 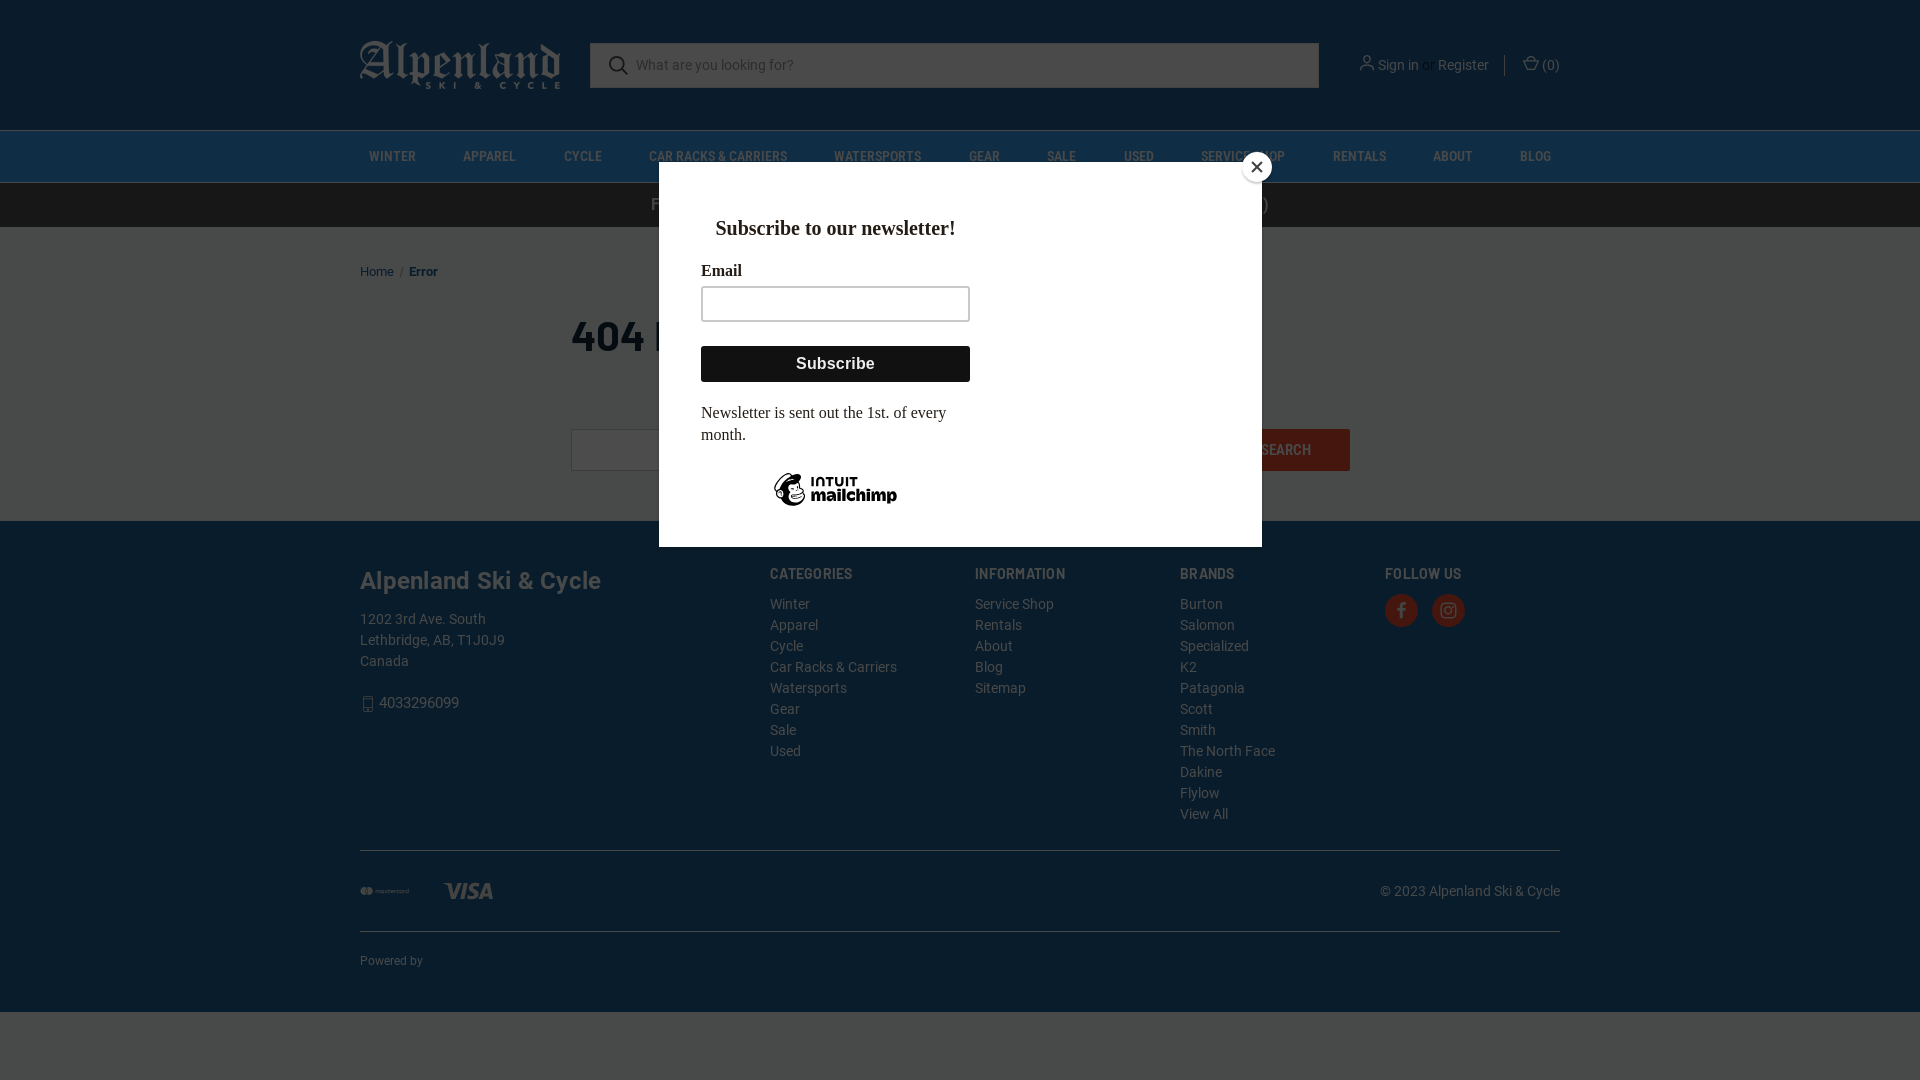 I want to click on Gear, so click(x=785, y=709).